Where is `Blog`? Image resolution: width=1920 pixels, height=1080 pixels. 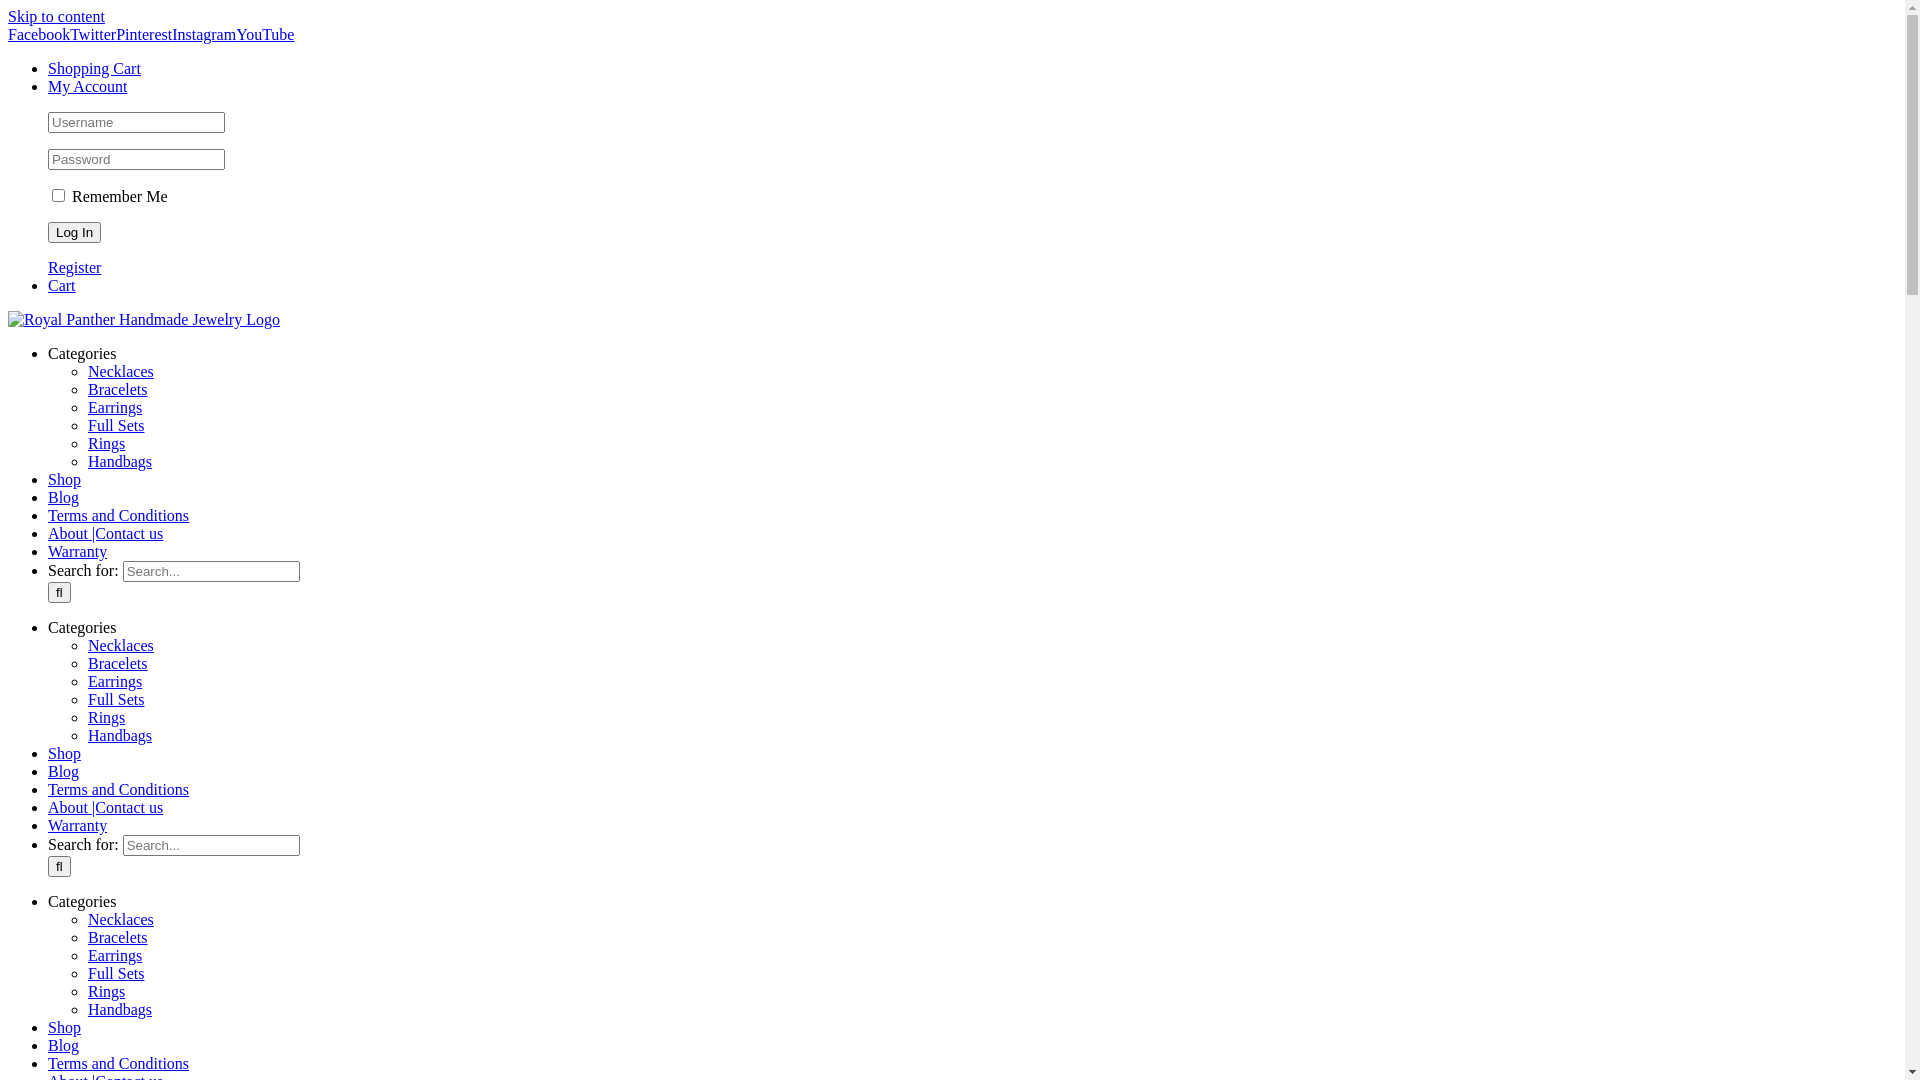
Blog is located at coordinates (64, 828).